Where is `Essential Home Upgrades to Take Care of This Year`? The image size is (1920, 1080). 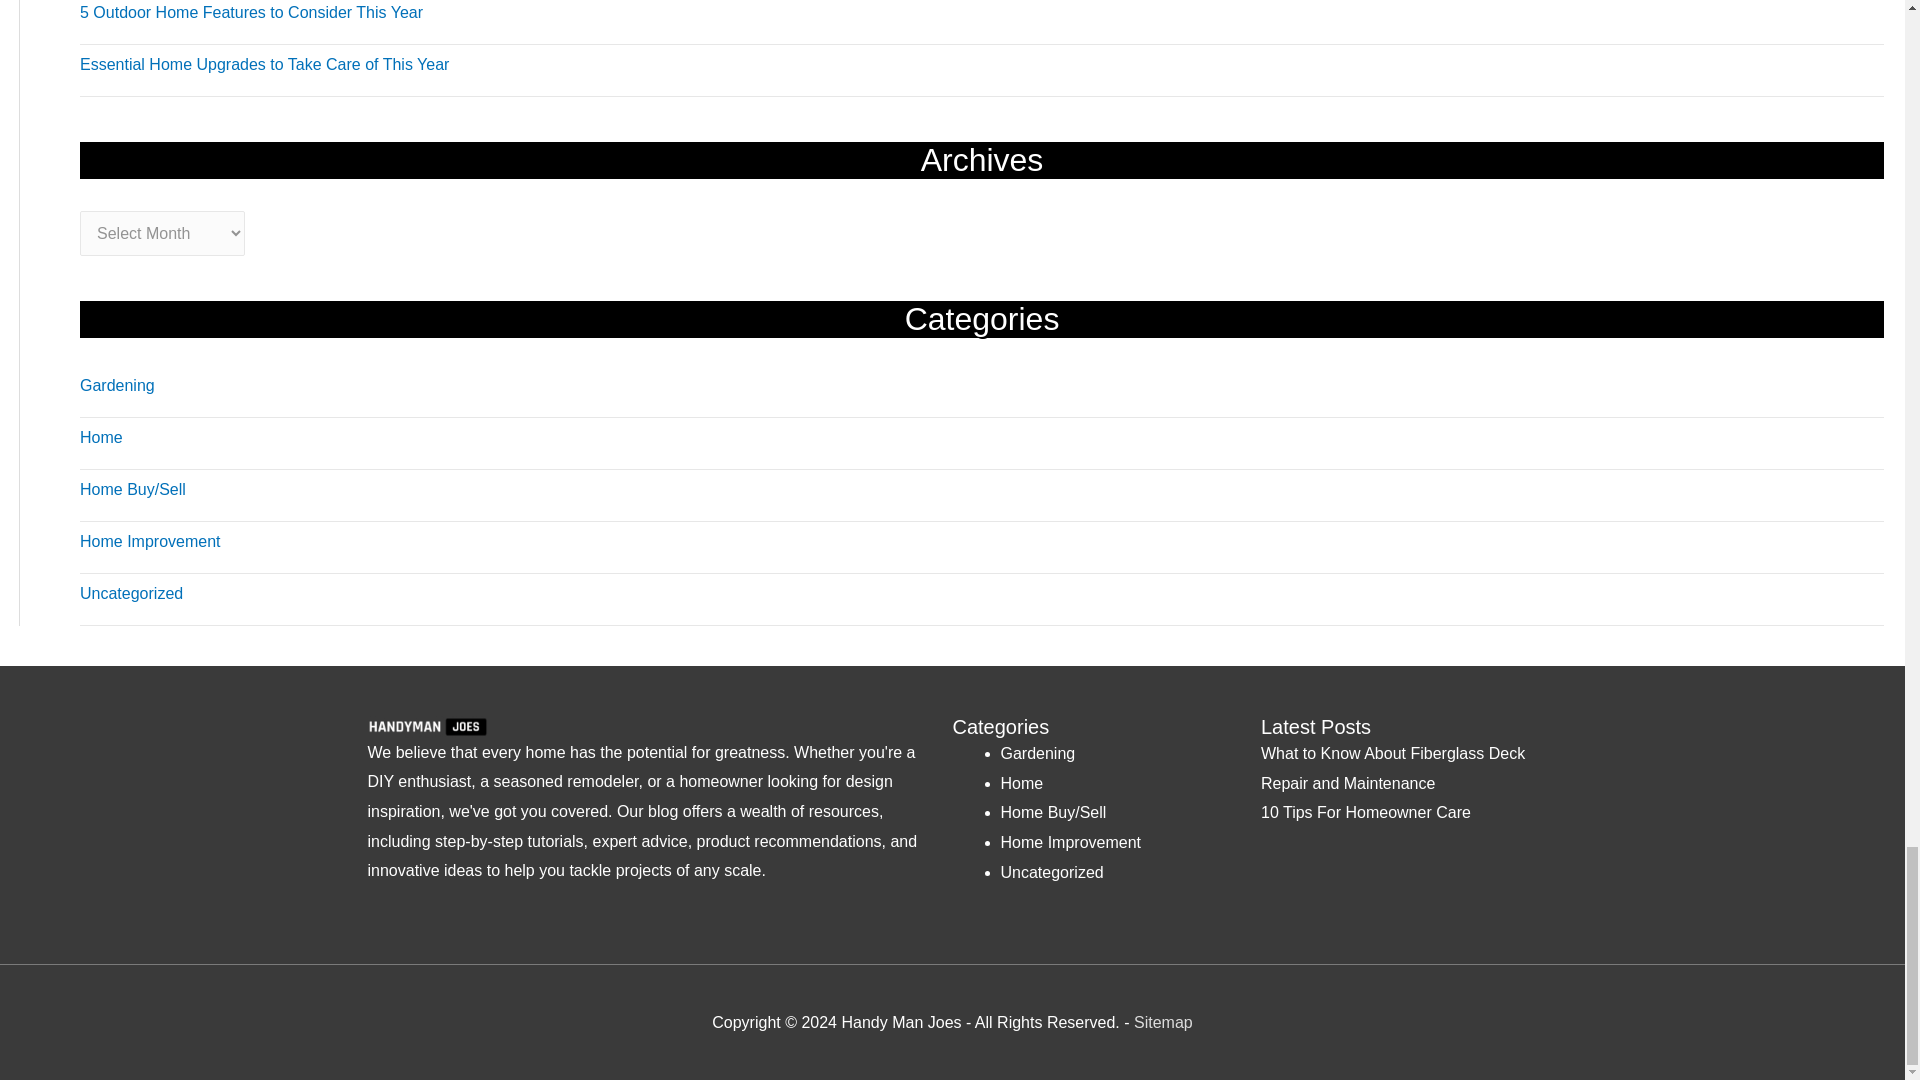 Essential Home Upgrades to Take Care of This Year is located at coordinates (264, 64).